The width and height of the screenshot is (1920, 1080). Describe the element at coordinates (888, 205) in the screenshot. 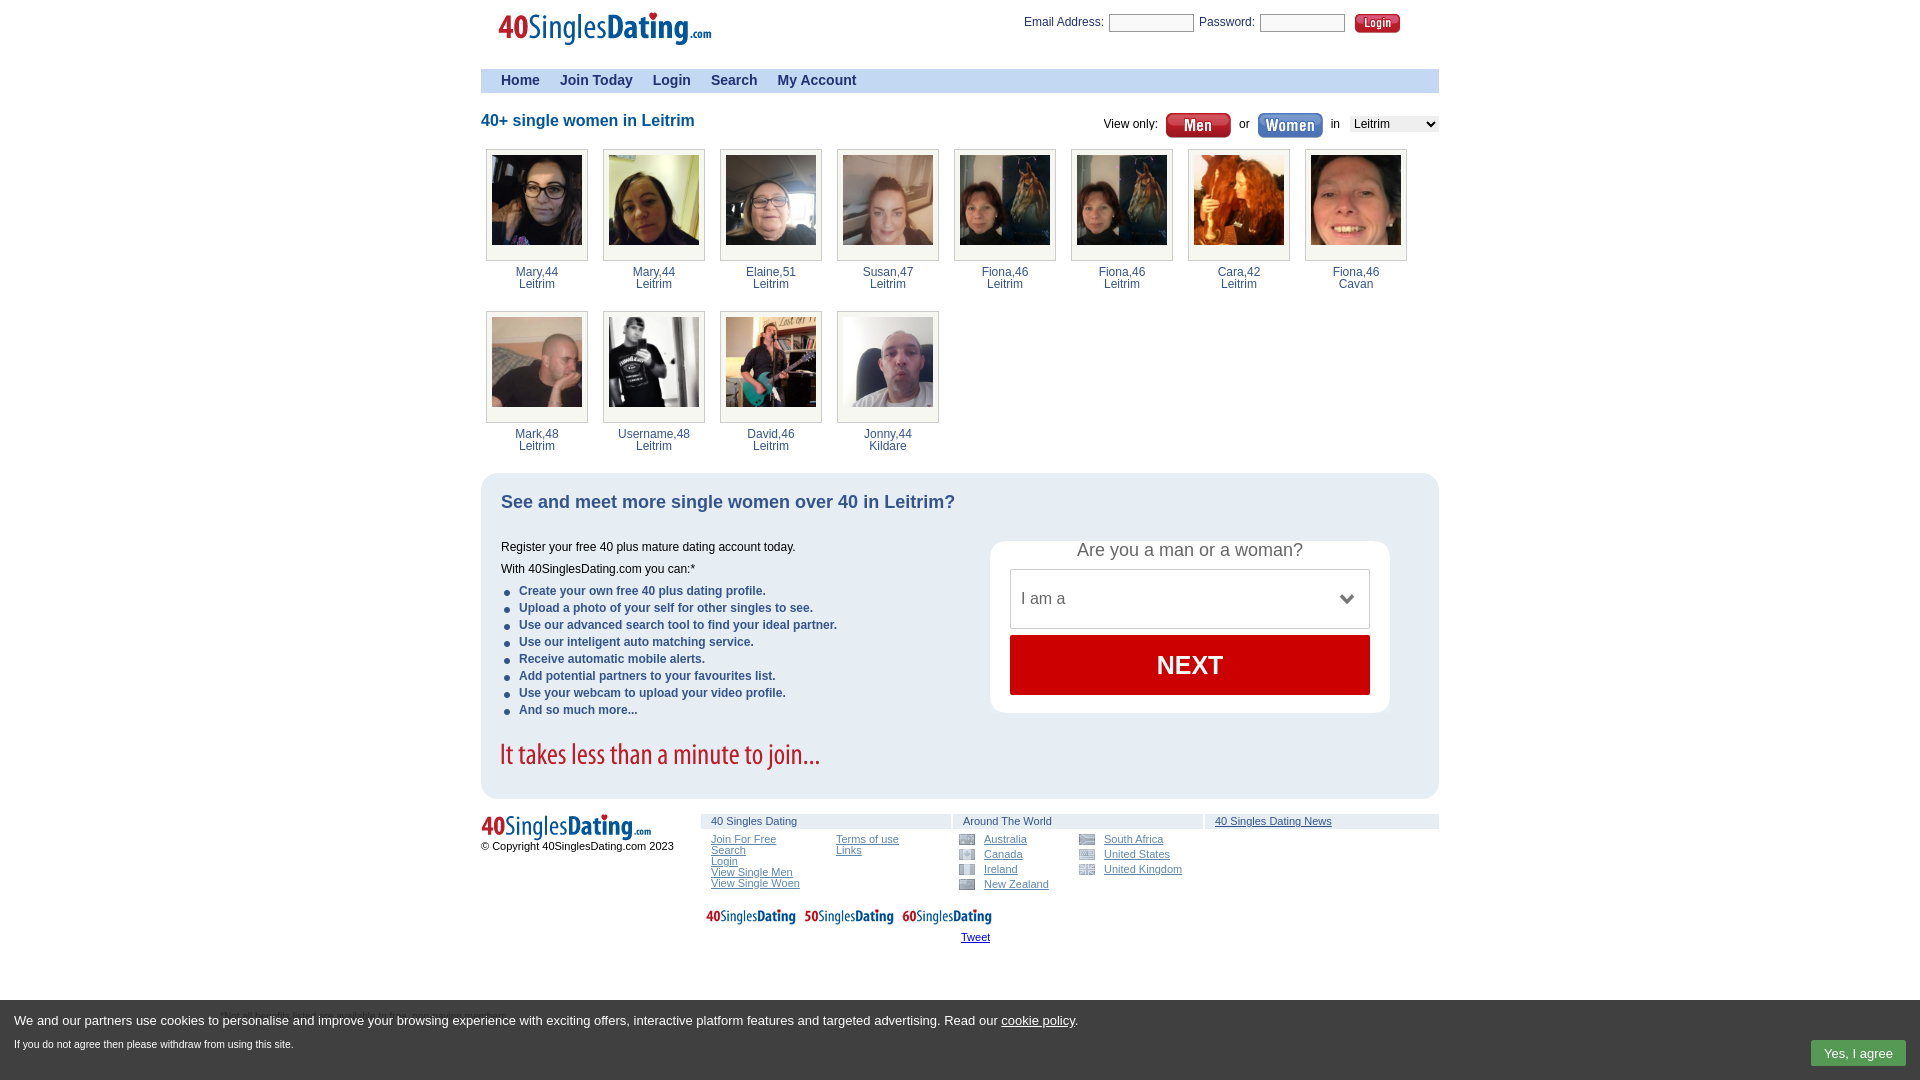

I see `Susan, 47 from Carrick-on-Shannon, Leitrim` at that location.